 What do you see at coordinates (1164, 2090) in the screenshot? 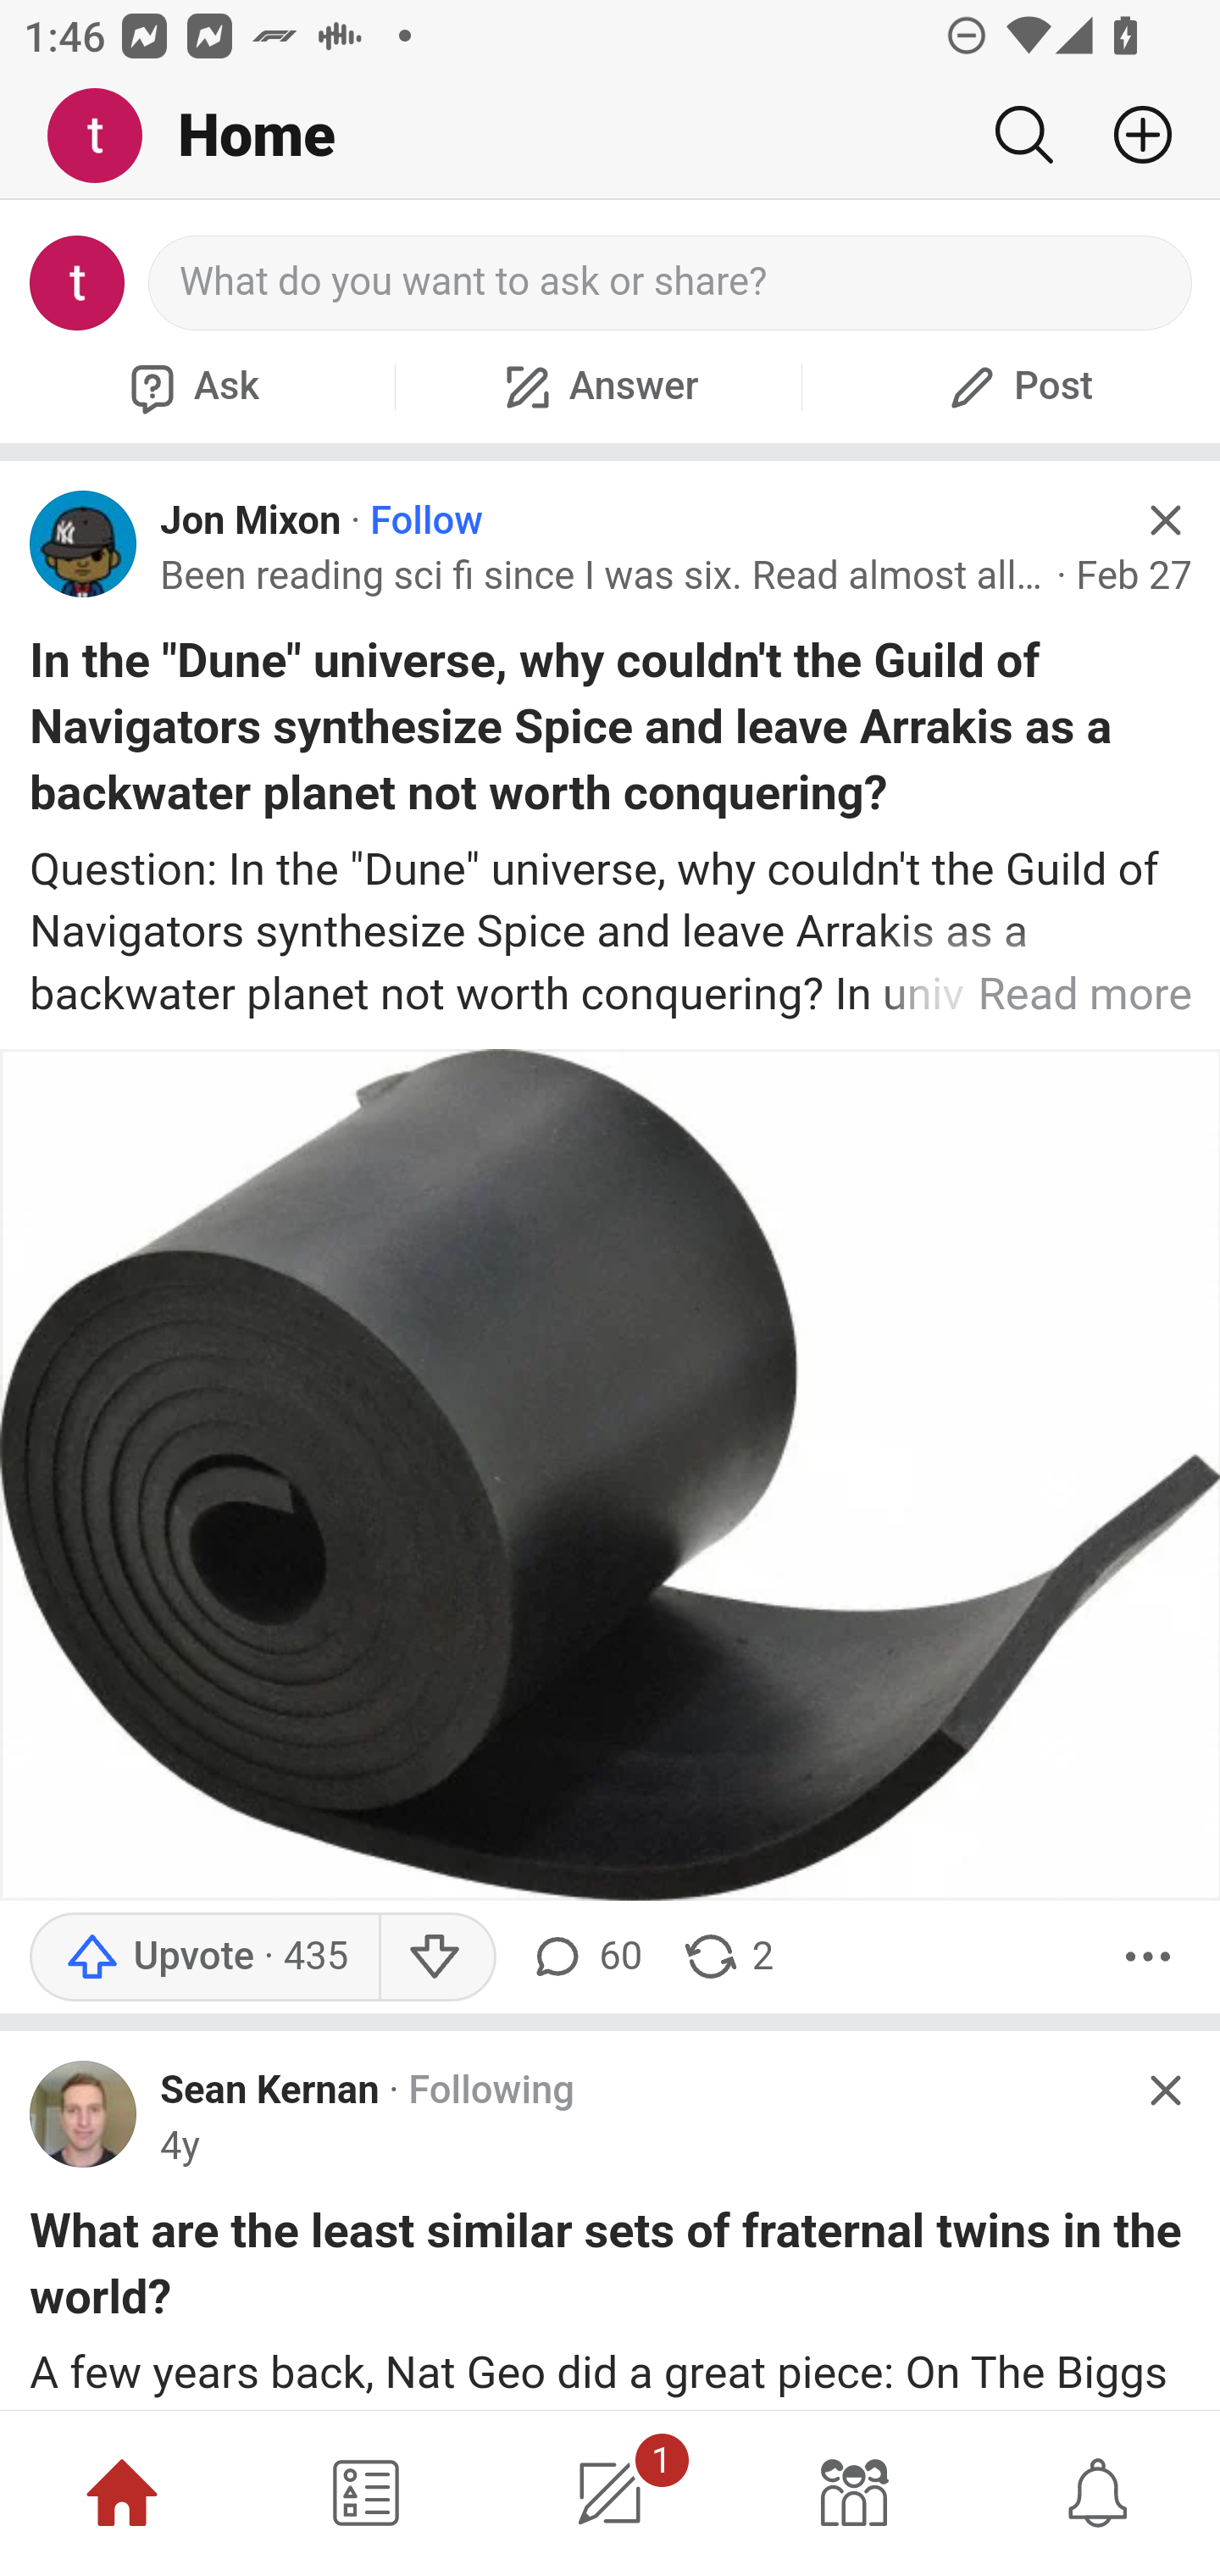
I see `Hide` at bounding box center [1164, 2090].